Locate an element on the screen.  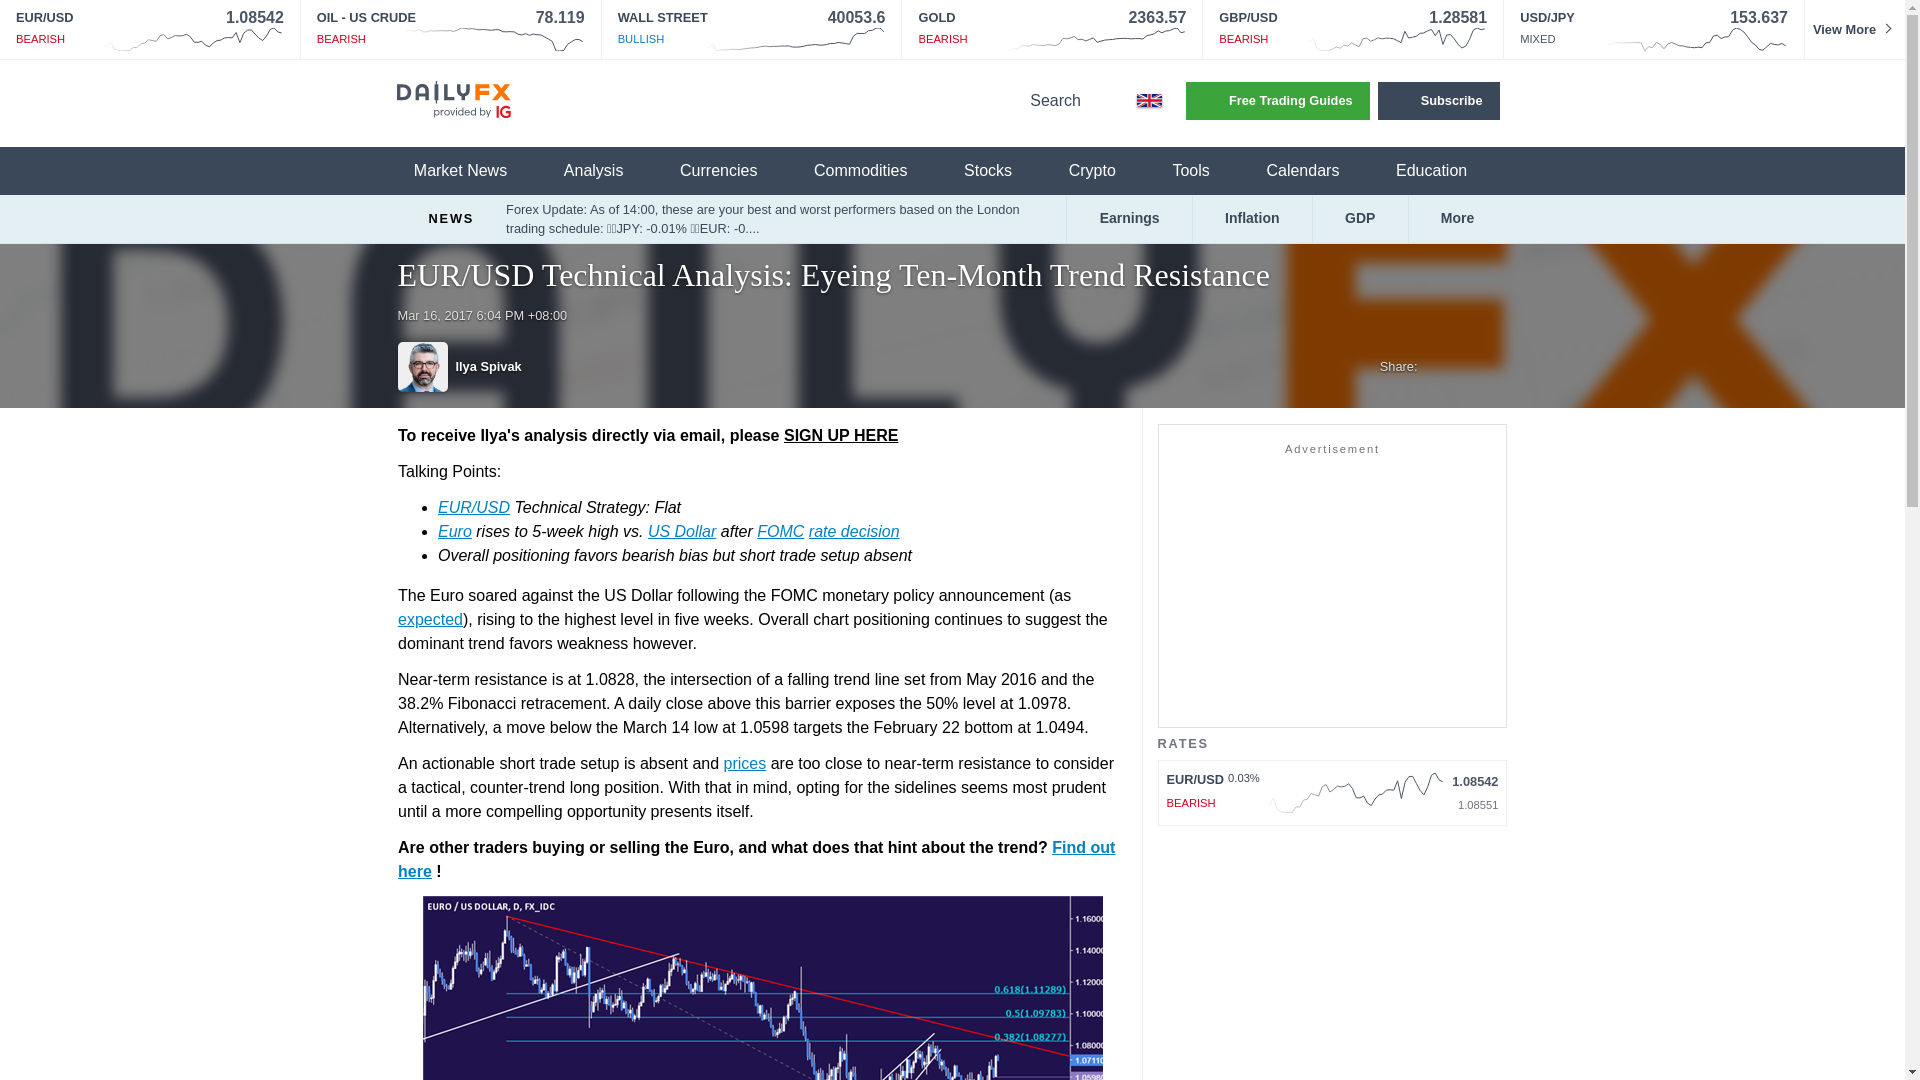
FOMC is located at coordinates (780, 531).